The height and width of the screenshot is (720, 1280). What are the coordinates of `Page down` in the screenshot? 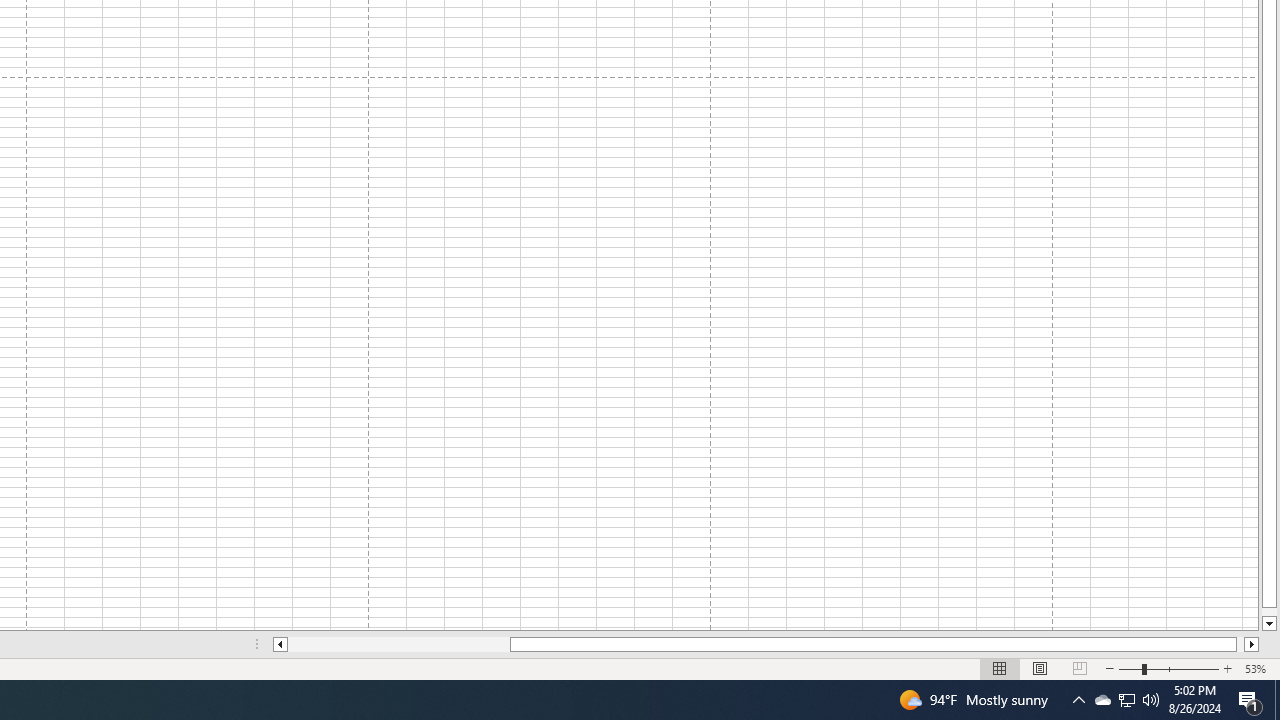 It's located at (1268, 612).